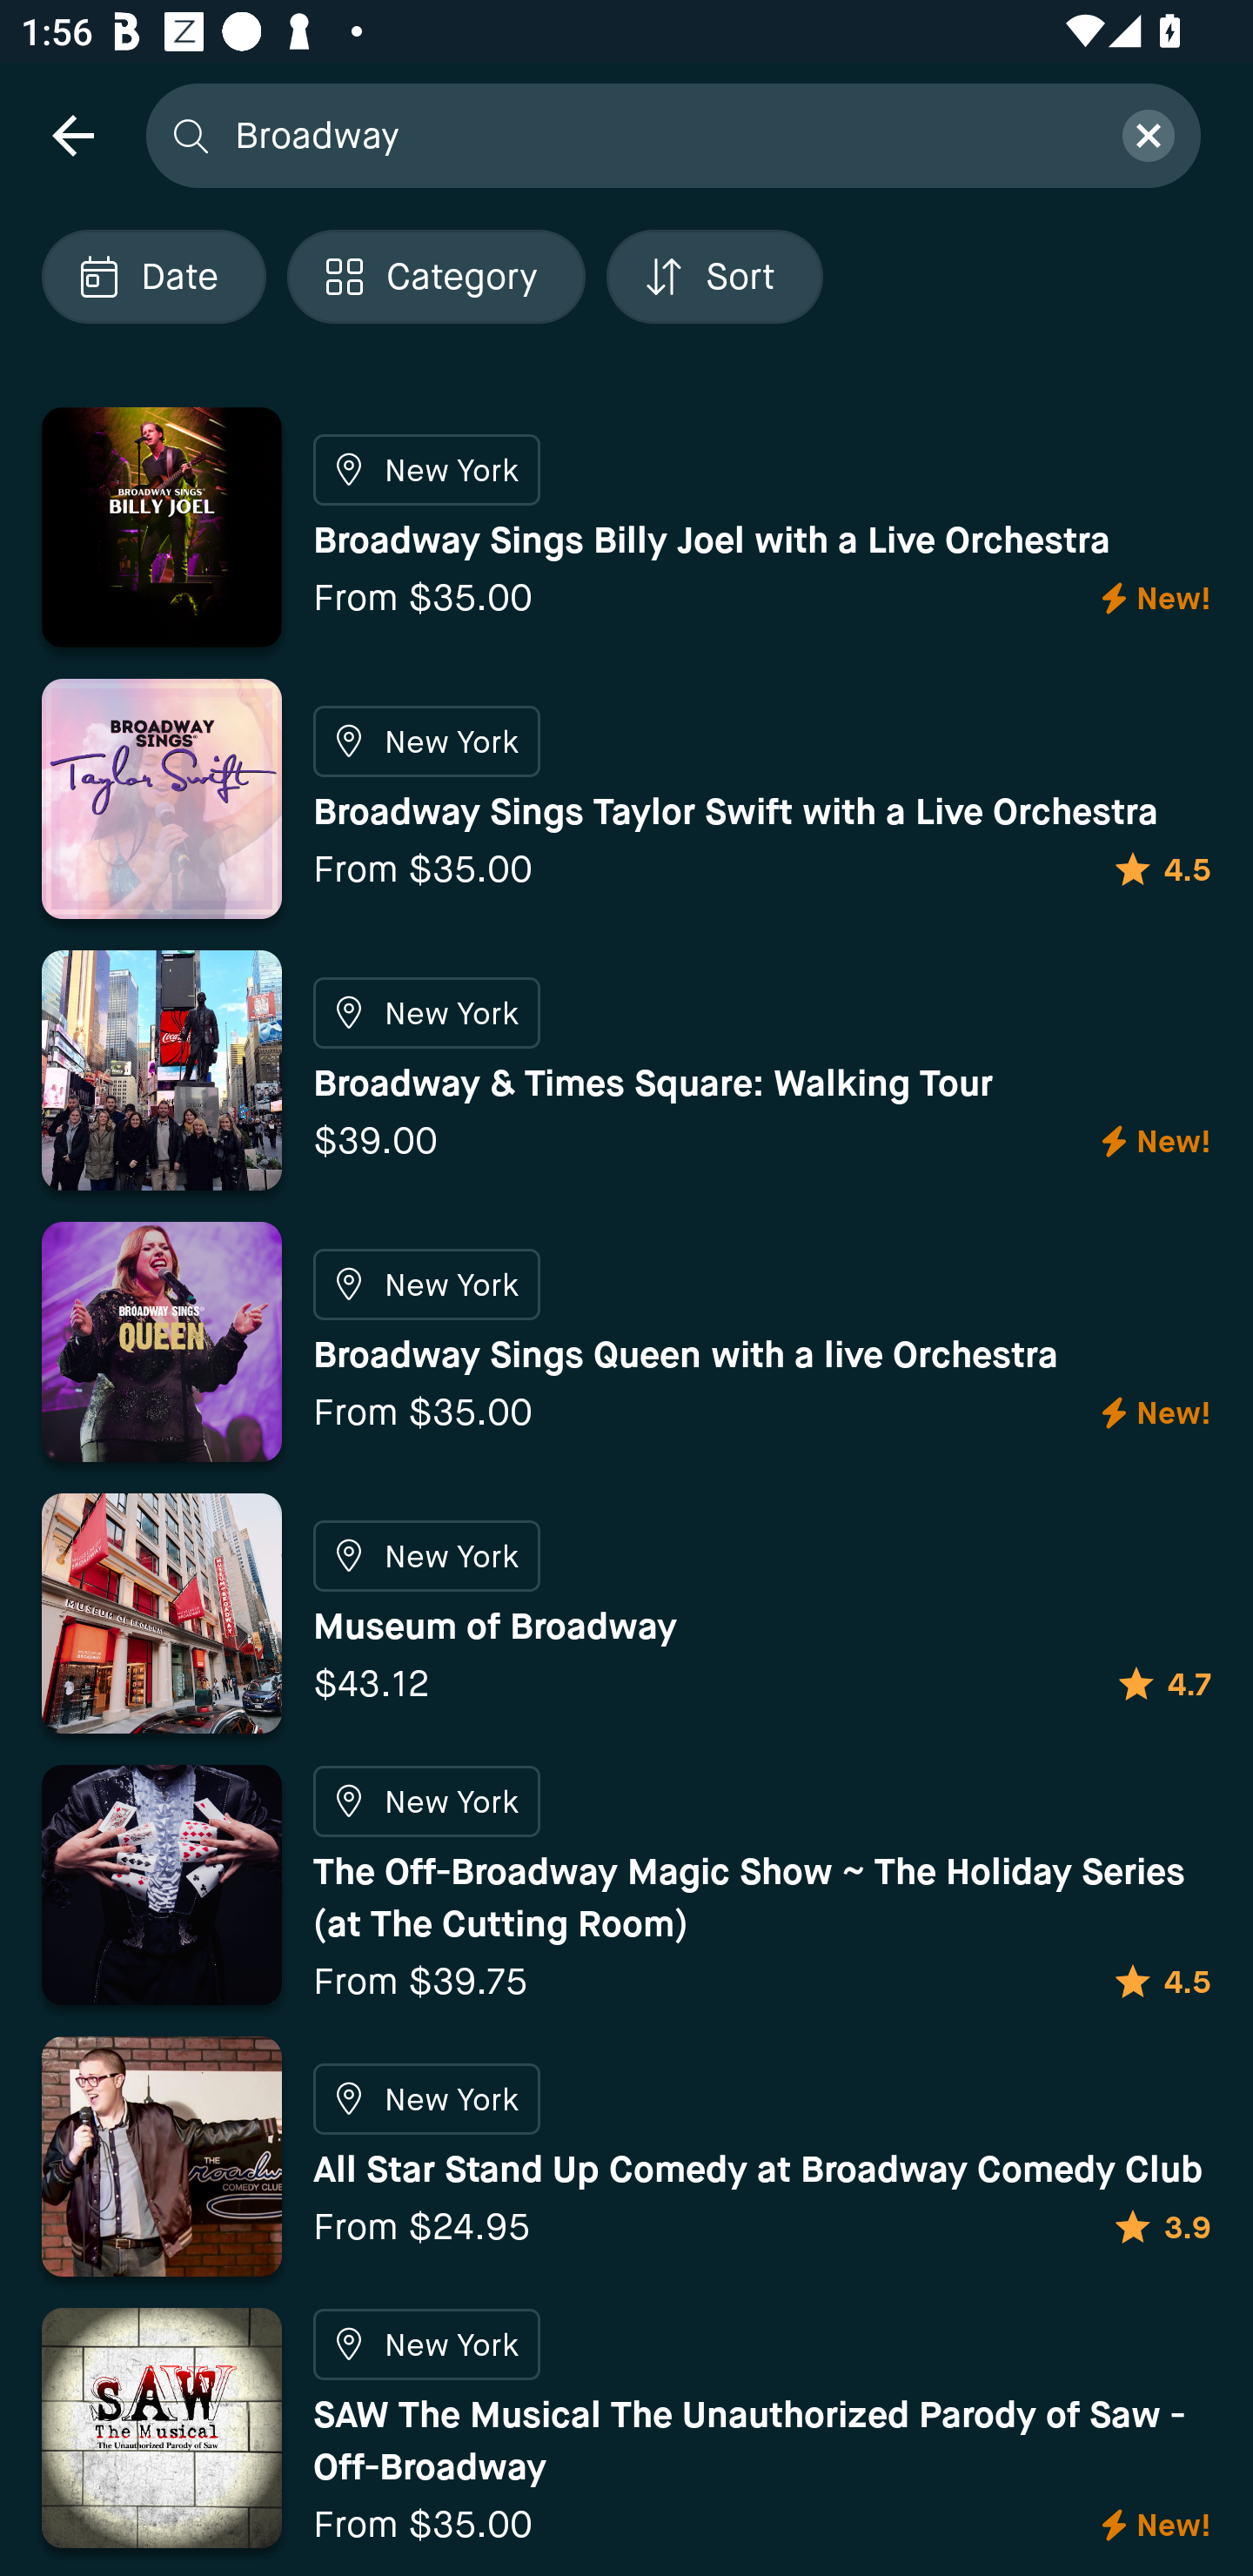 The image size is (1253, 2576). I want to click on Localized description Category, so click(435, 277).